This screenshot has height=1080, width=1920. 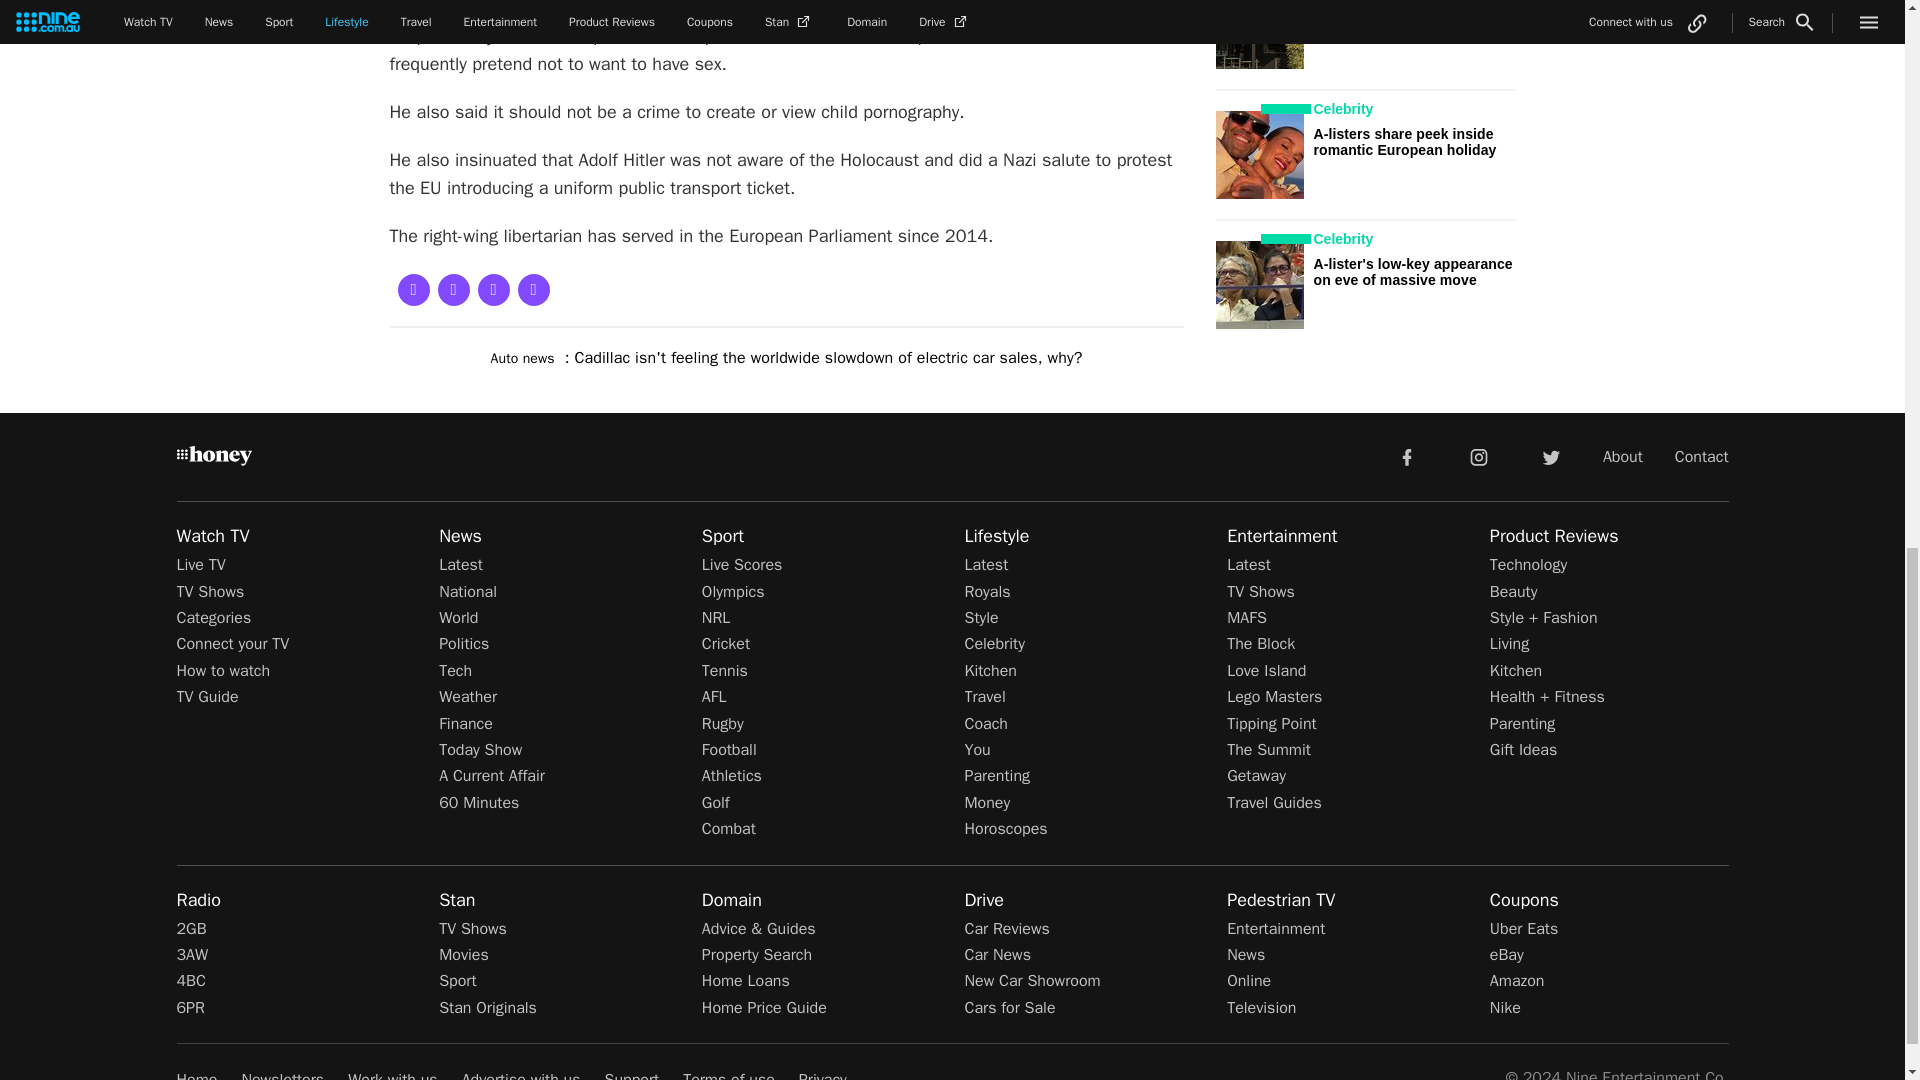 I want to click on facebook, so click(x=1406, y=456).